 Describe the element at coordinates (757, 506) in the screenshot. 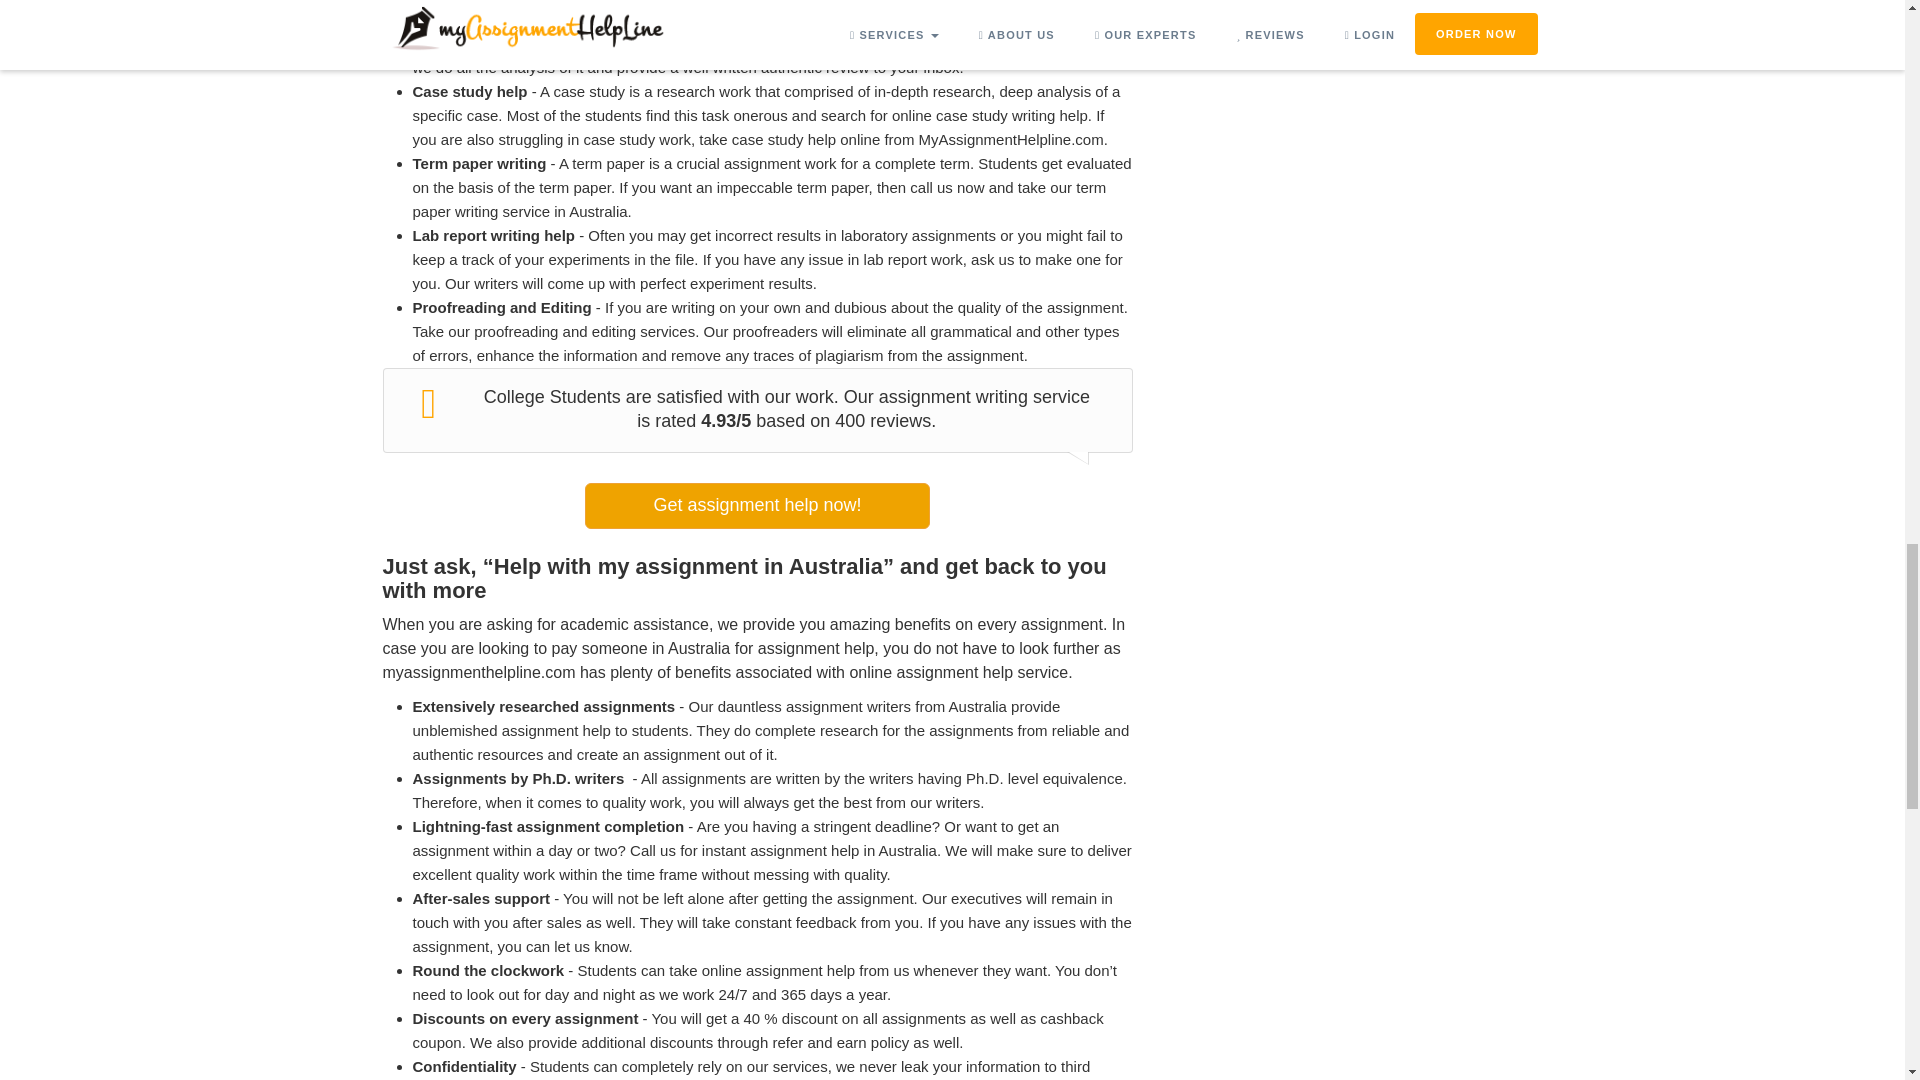

I see `Get assignment help now!` at that location.